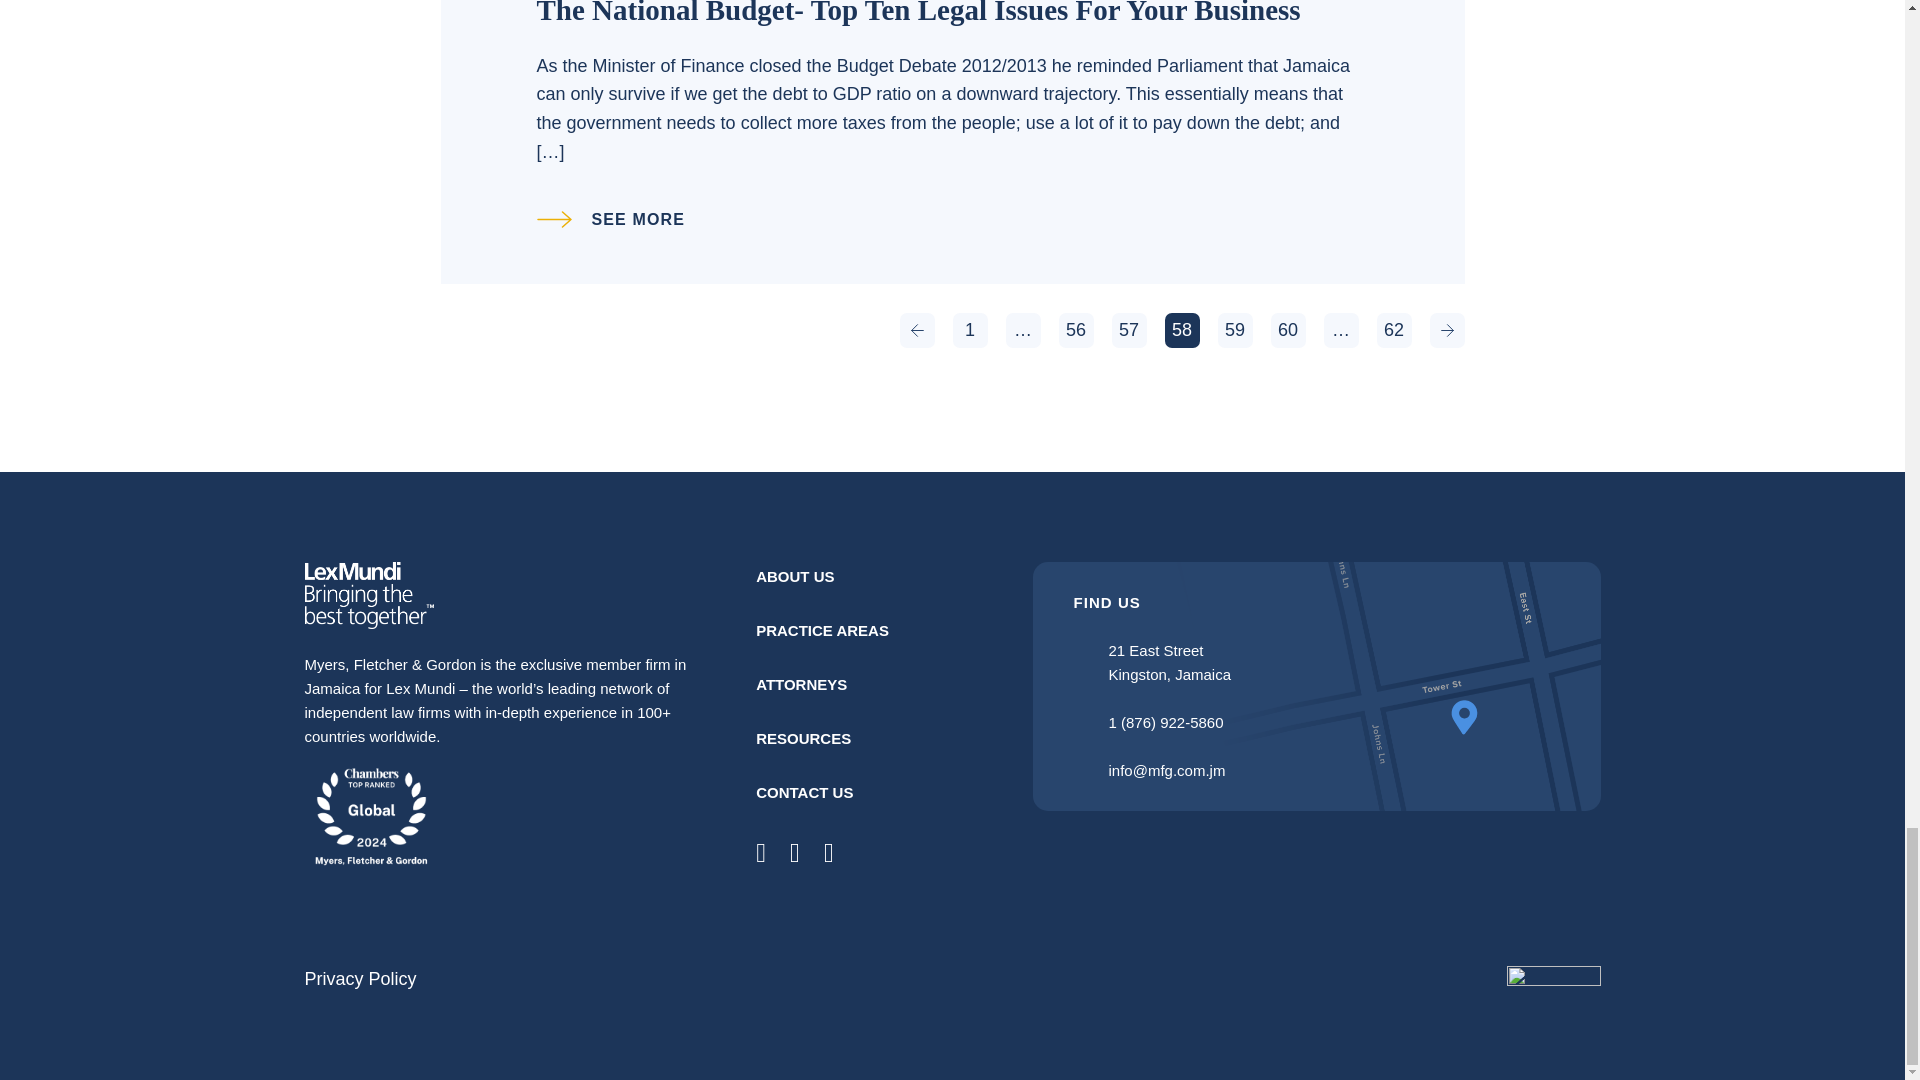 This screenshot has width=1920, height=1080. I want to click on 56, so click(1074, 330).